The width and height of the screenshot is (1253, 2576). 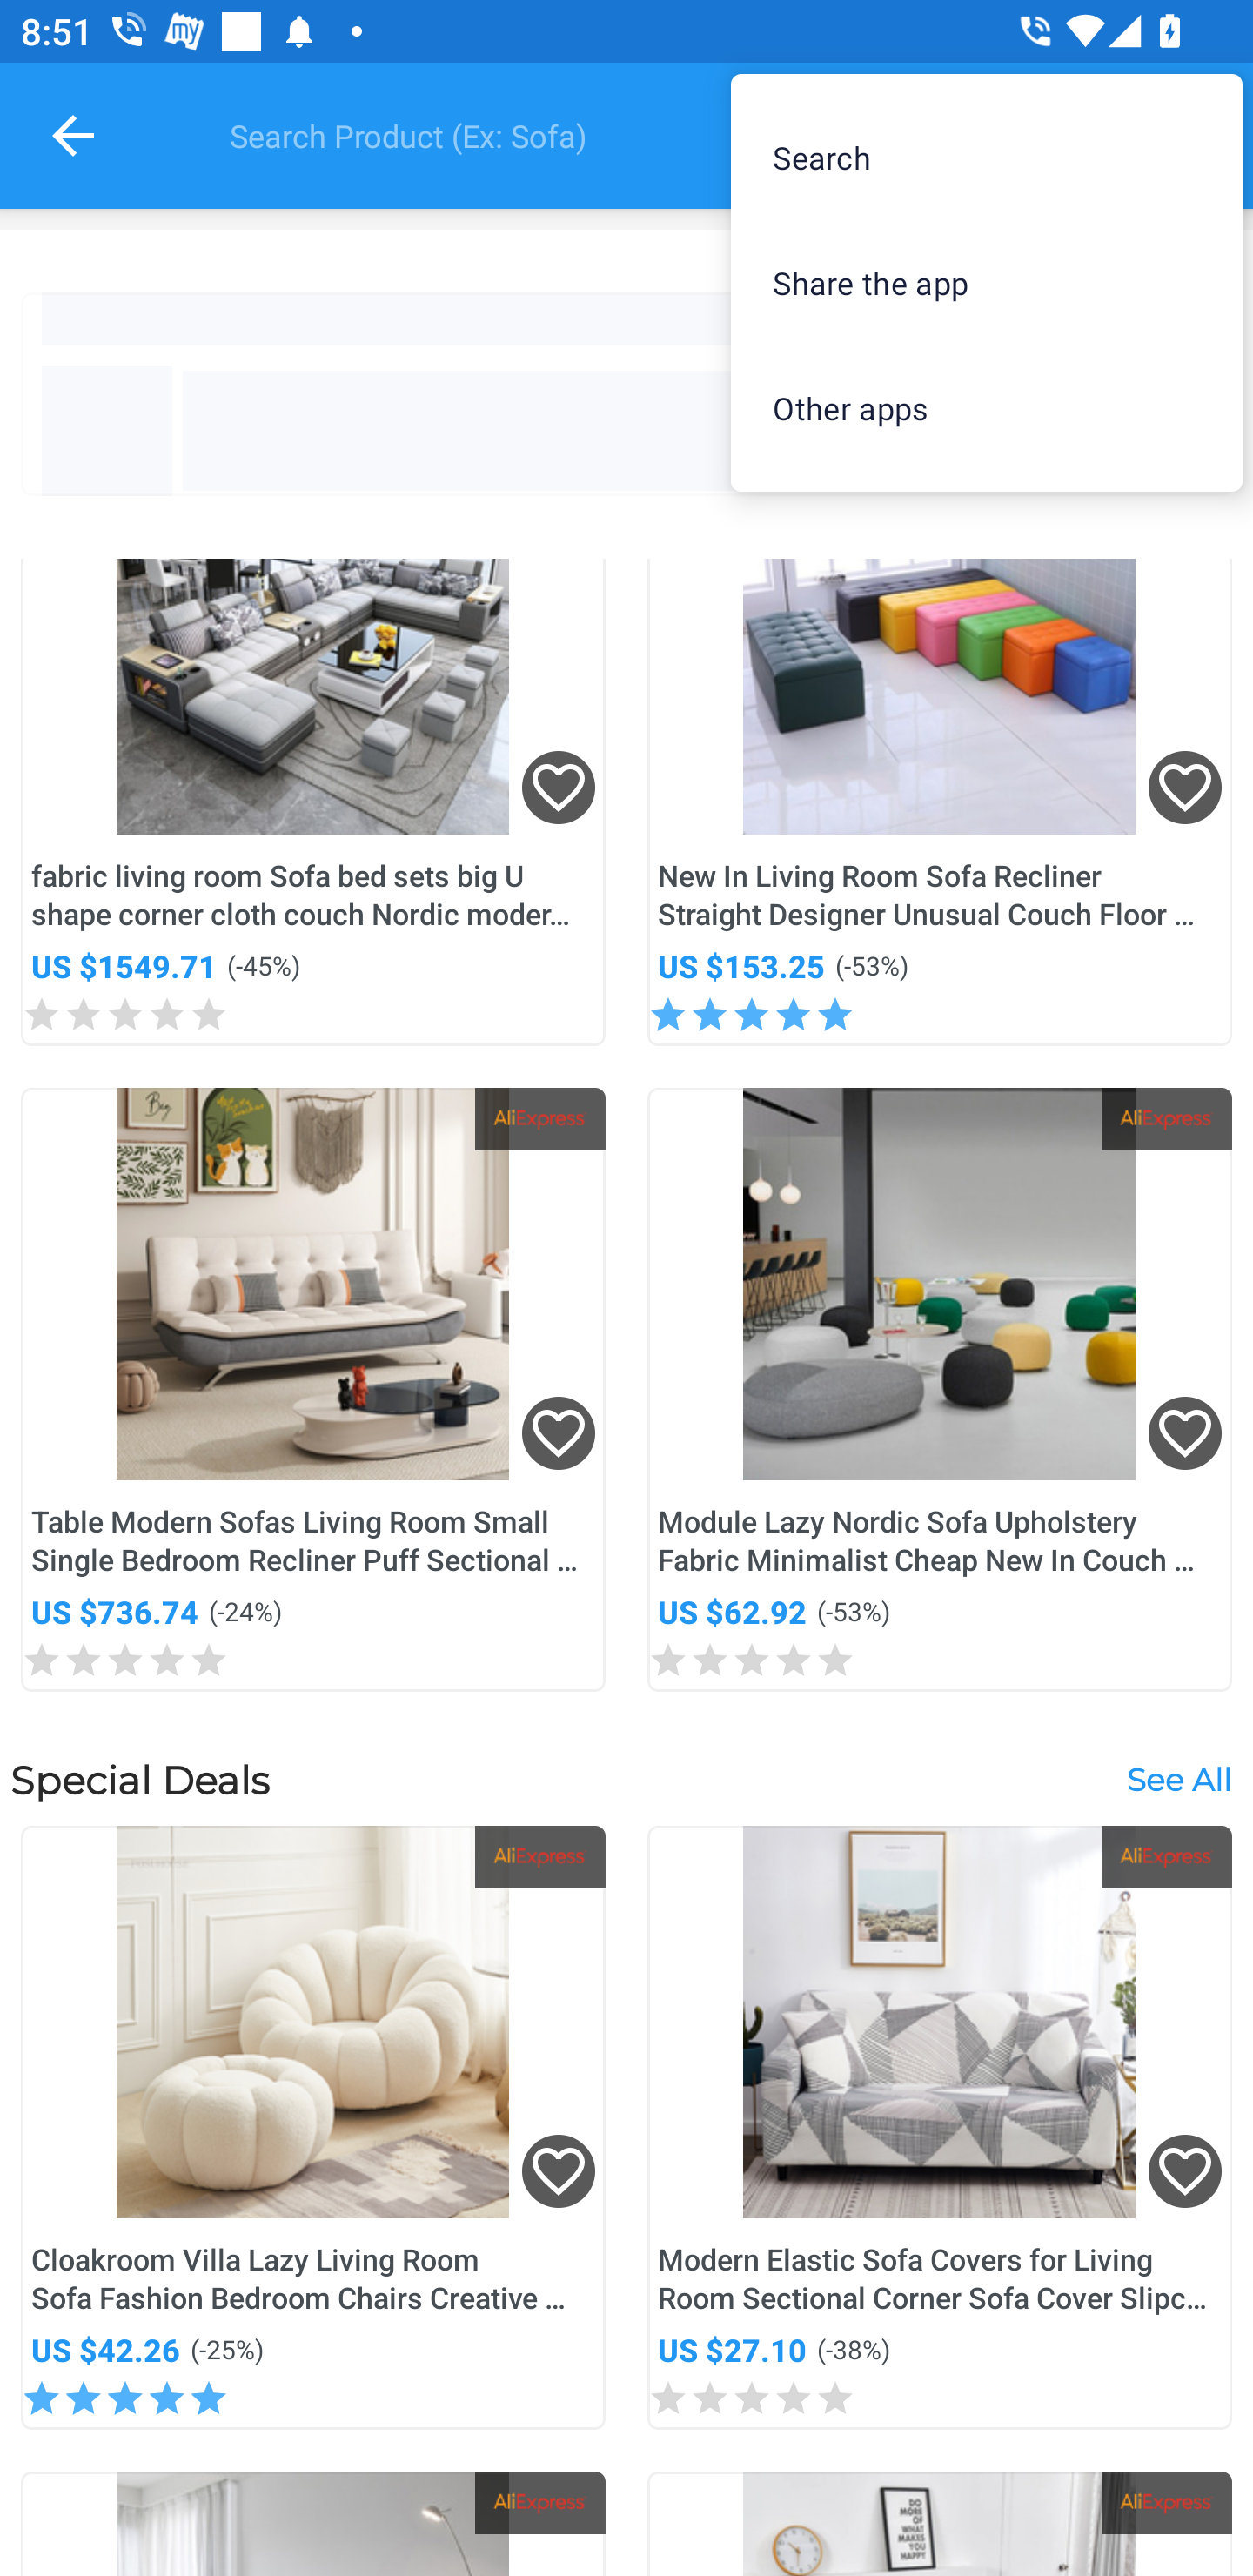 I want to click on Search, so click(x=987, y=157).